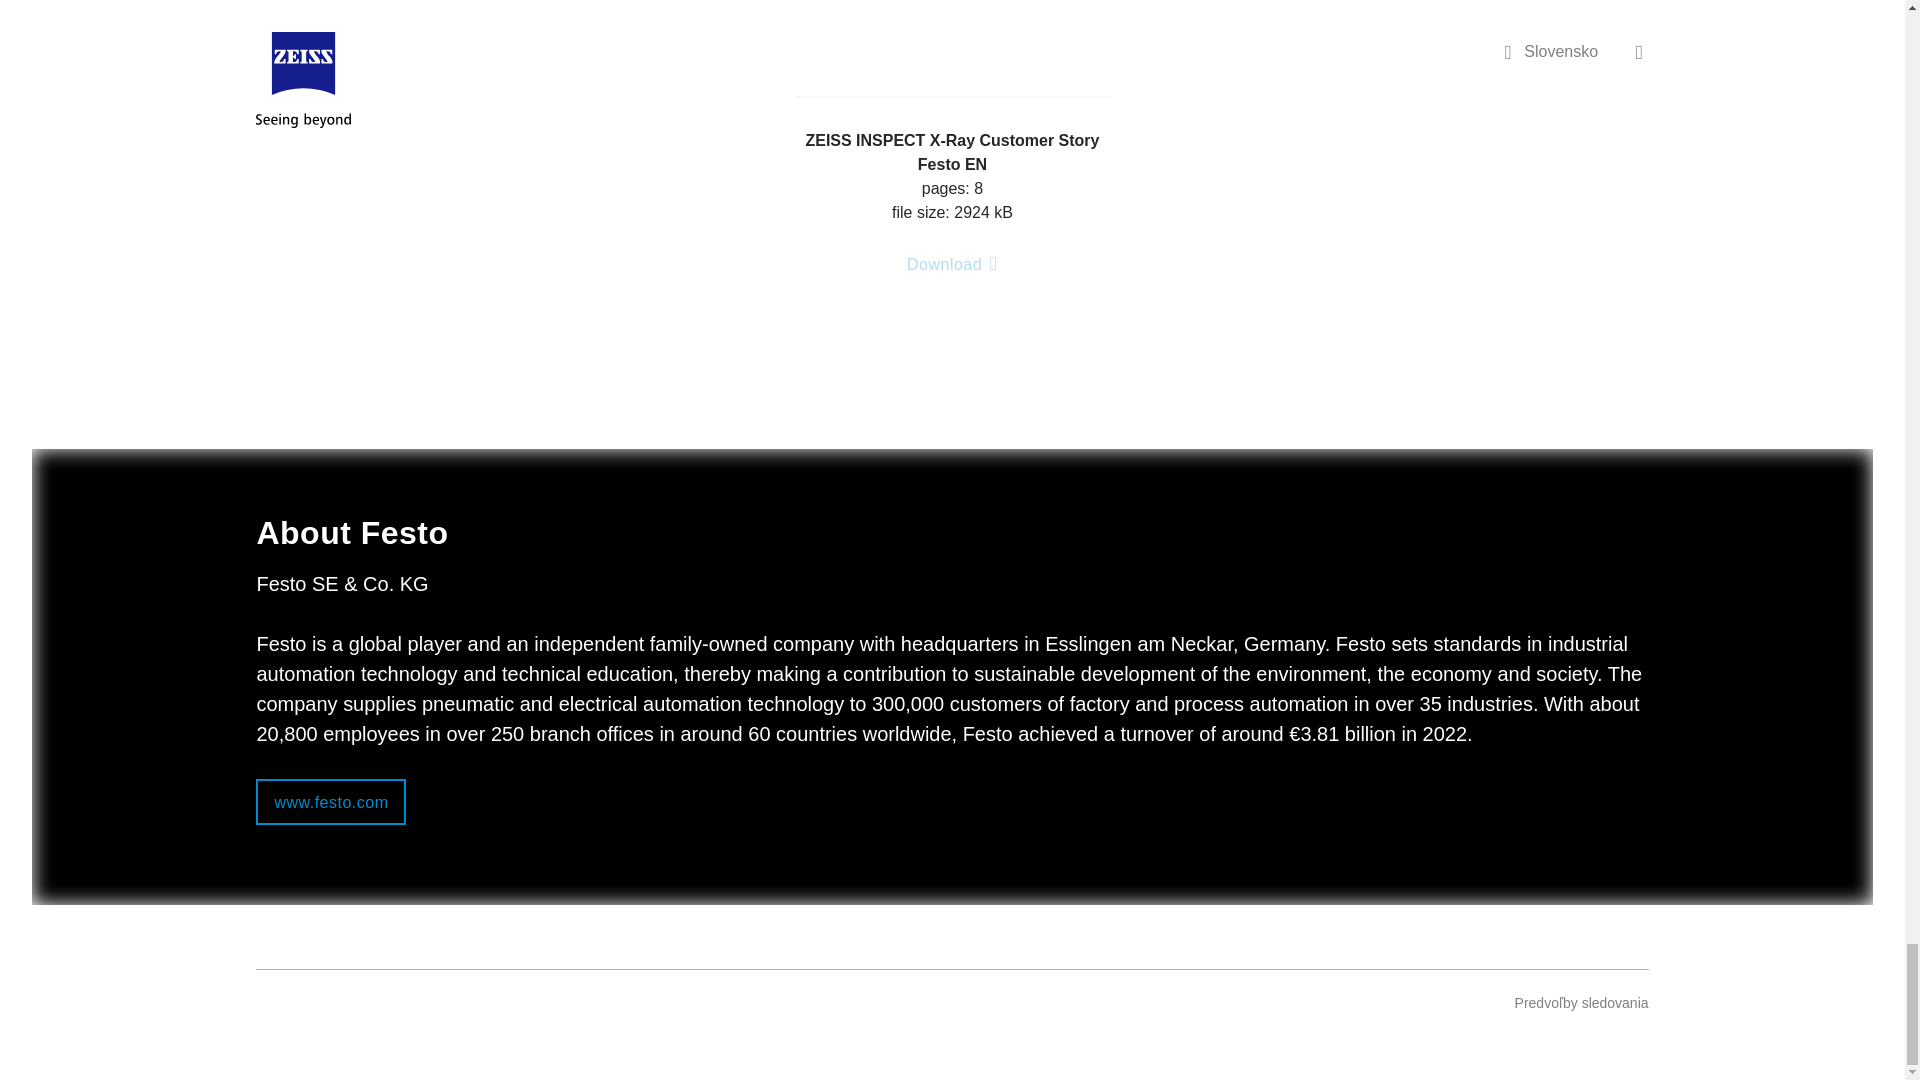 This screenshot has height=1080, width=1920. What do you see at coordinates (330, 802) in the screenshot?
I see `www.festo.com` at bounding box center [330, 802].